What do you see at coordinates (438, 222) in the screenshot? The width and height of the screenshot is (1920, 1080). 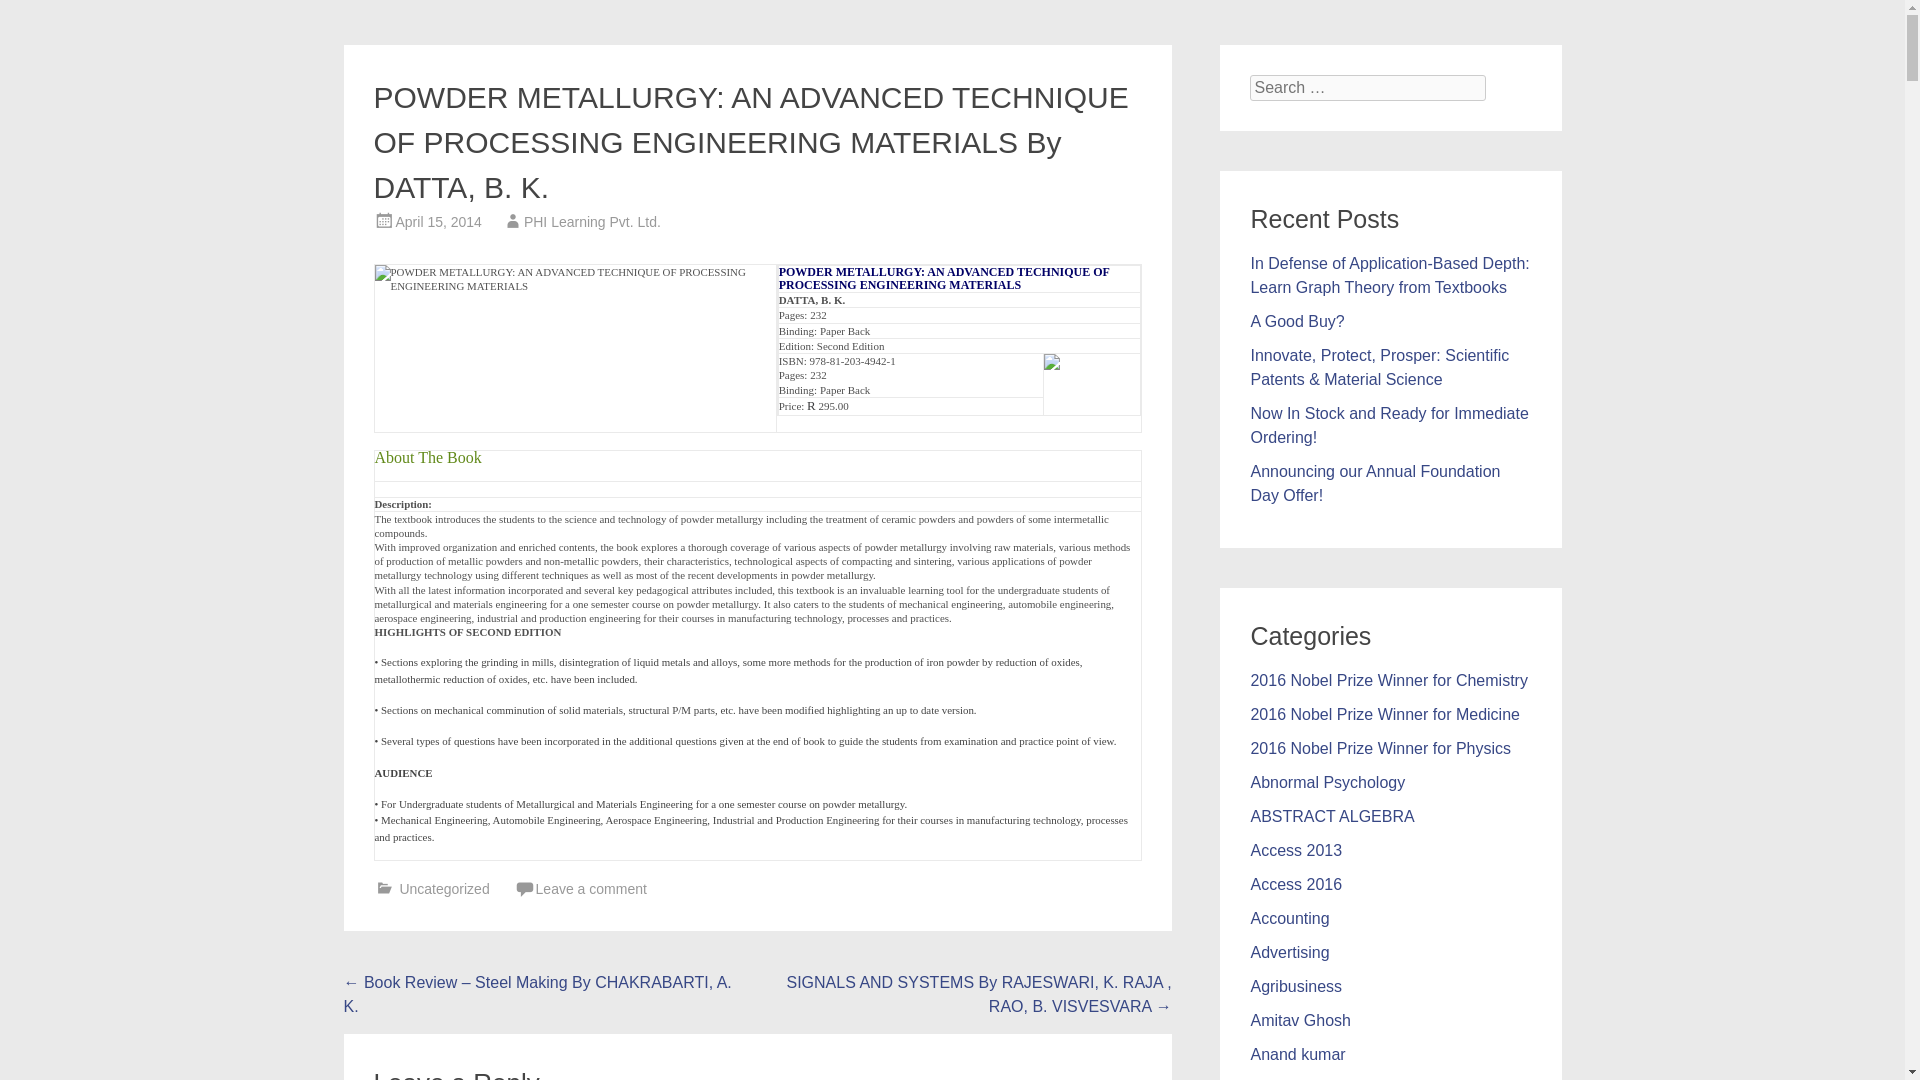 I see `April 15, 2014` at bounding box center [438, 222].